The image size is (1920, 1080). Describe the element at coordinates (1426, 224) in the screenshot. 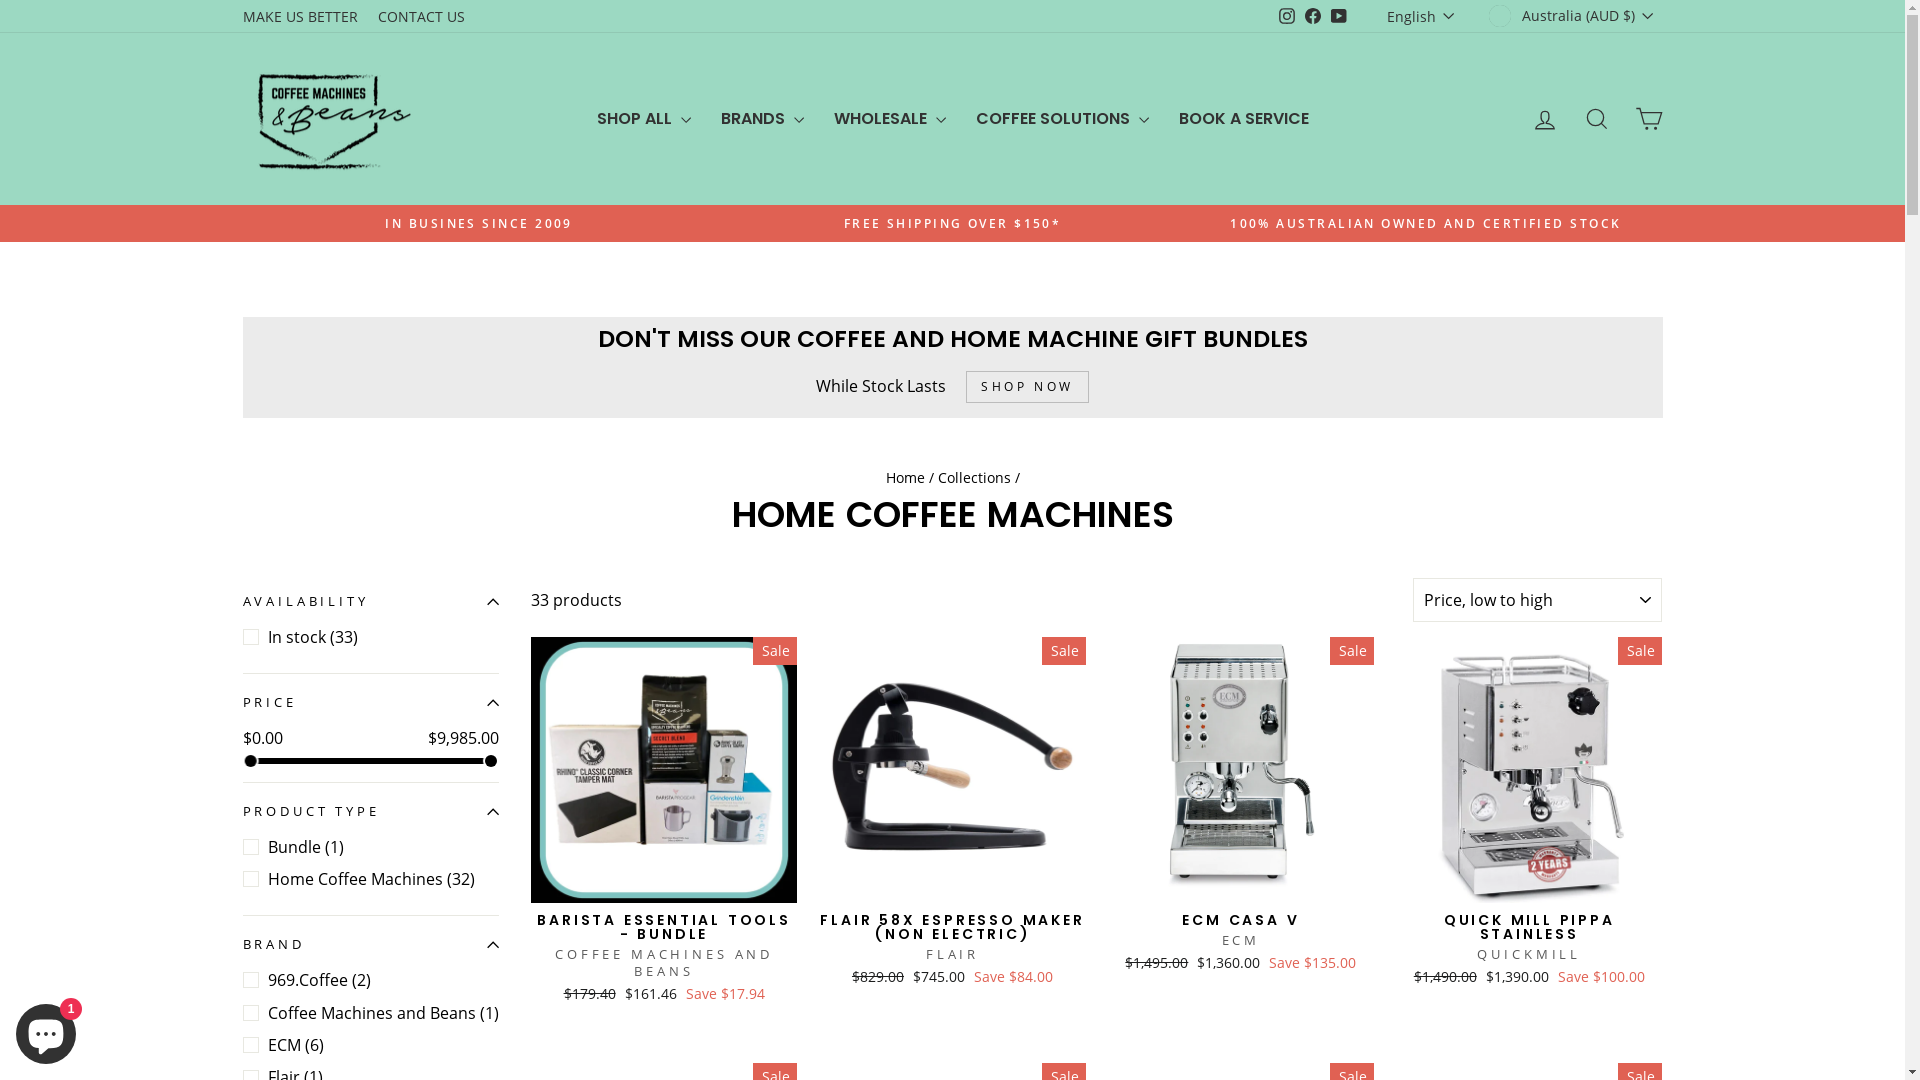

I see `100% AUSTRALIAN OWNED AND CERTIFIED STOCK` at that location.